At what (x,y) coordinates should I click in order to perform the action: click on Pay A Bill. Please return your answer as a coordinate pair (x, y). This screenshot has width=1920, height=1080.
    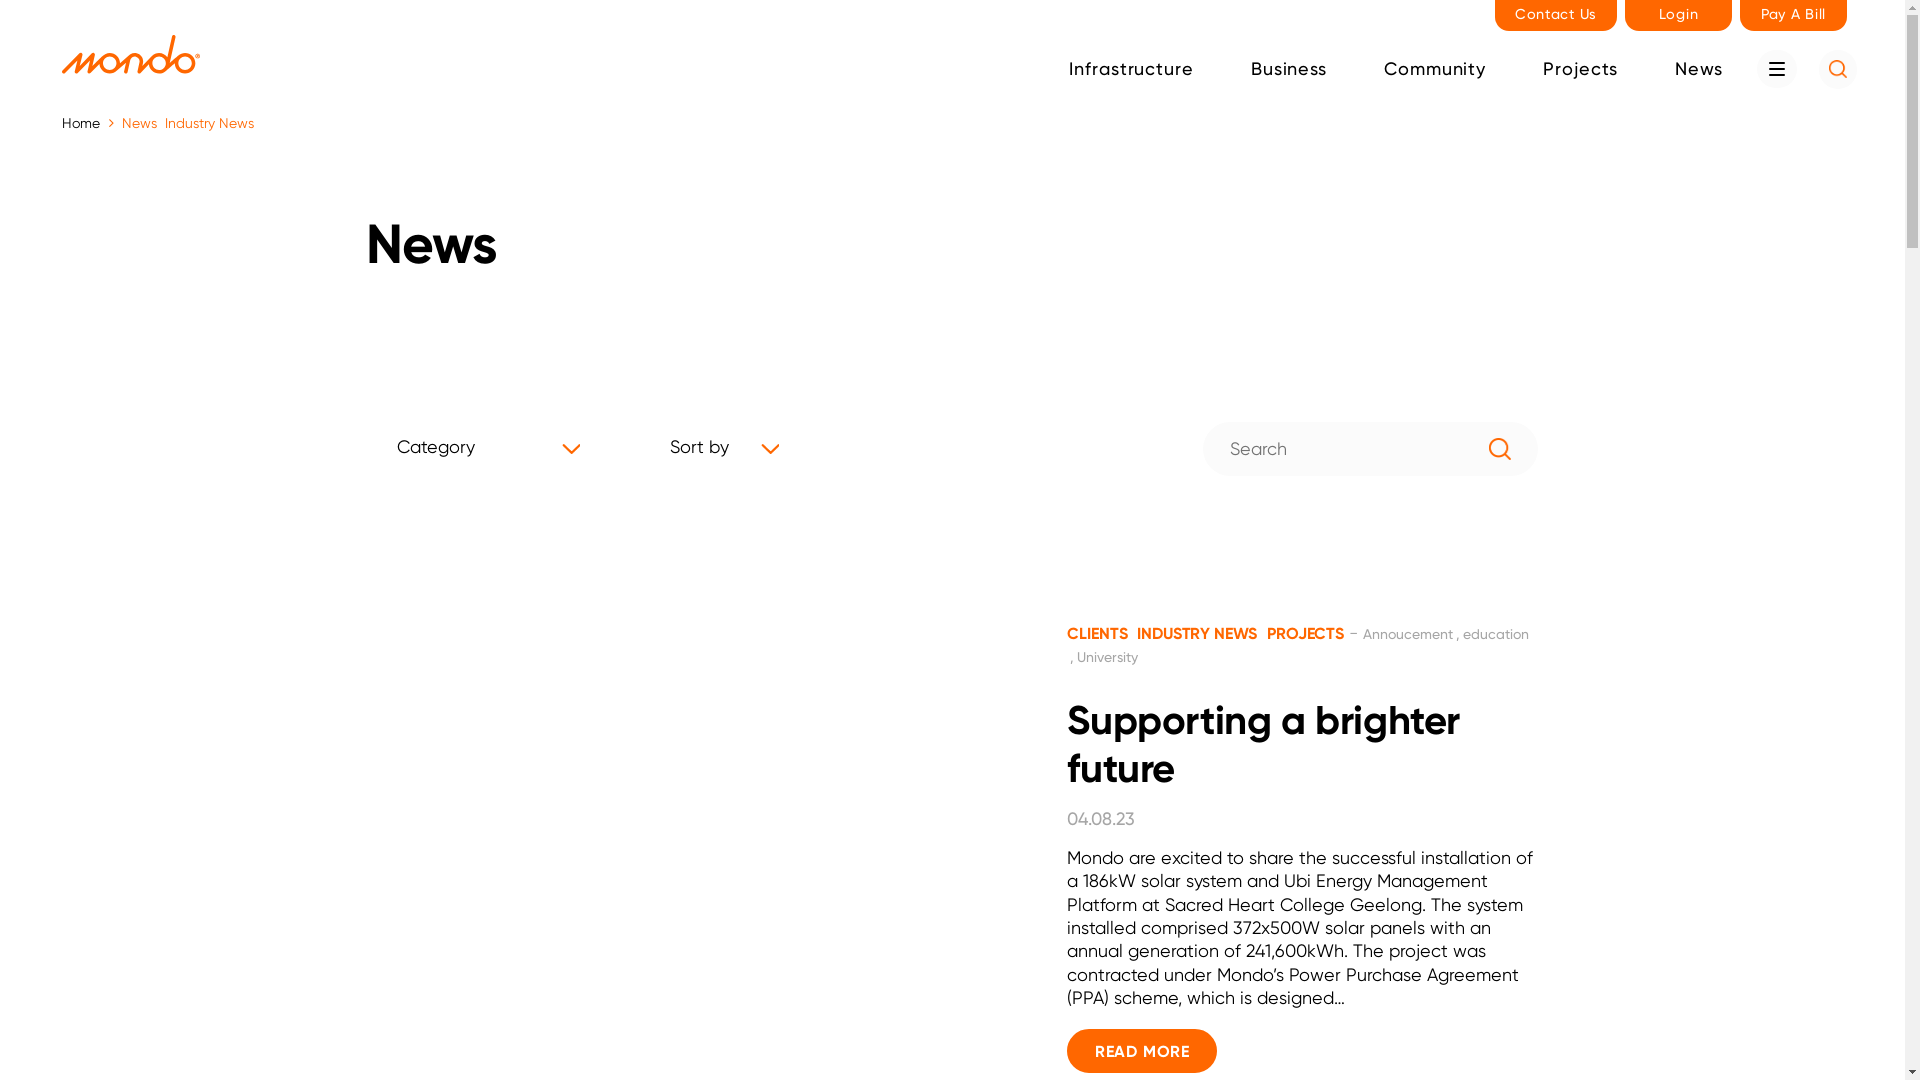
    Looking at the image, I should click on (1794, 16).